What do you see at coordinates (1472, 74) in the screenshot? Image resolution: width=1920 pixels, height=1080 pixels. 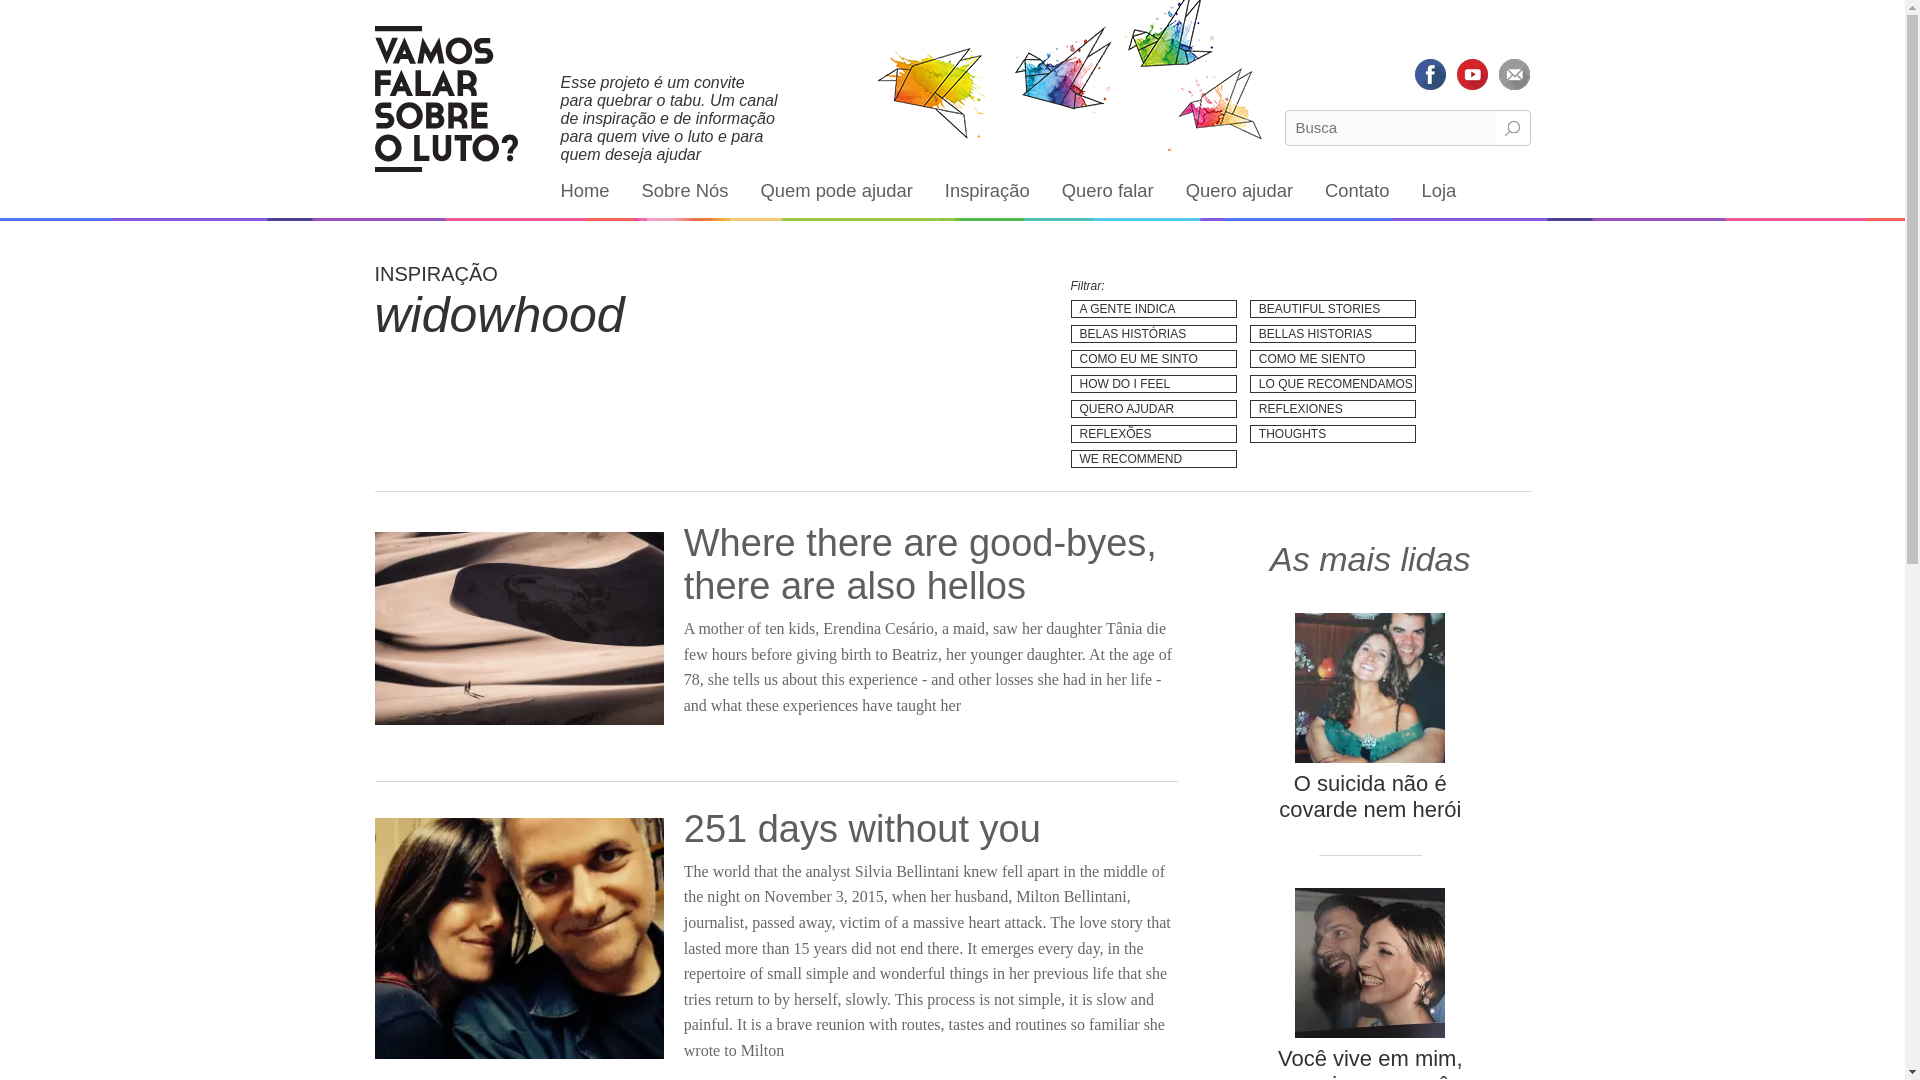 I see `YouTube` at bounding box center [1472, 74].